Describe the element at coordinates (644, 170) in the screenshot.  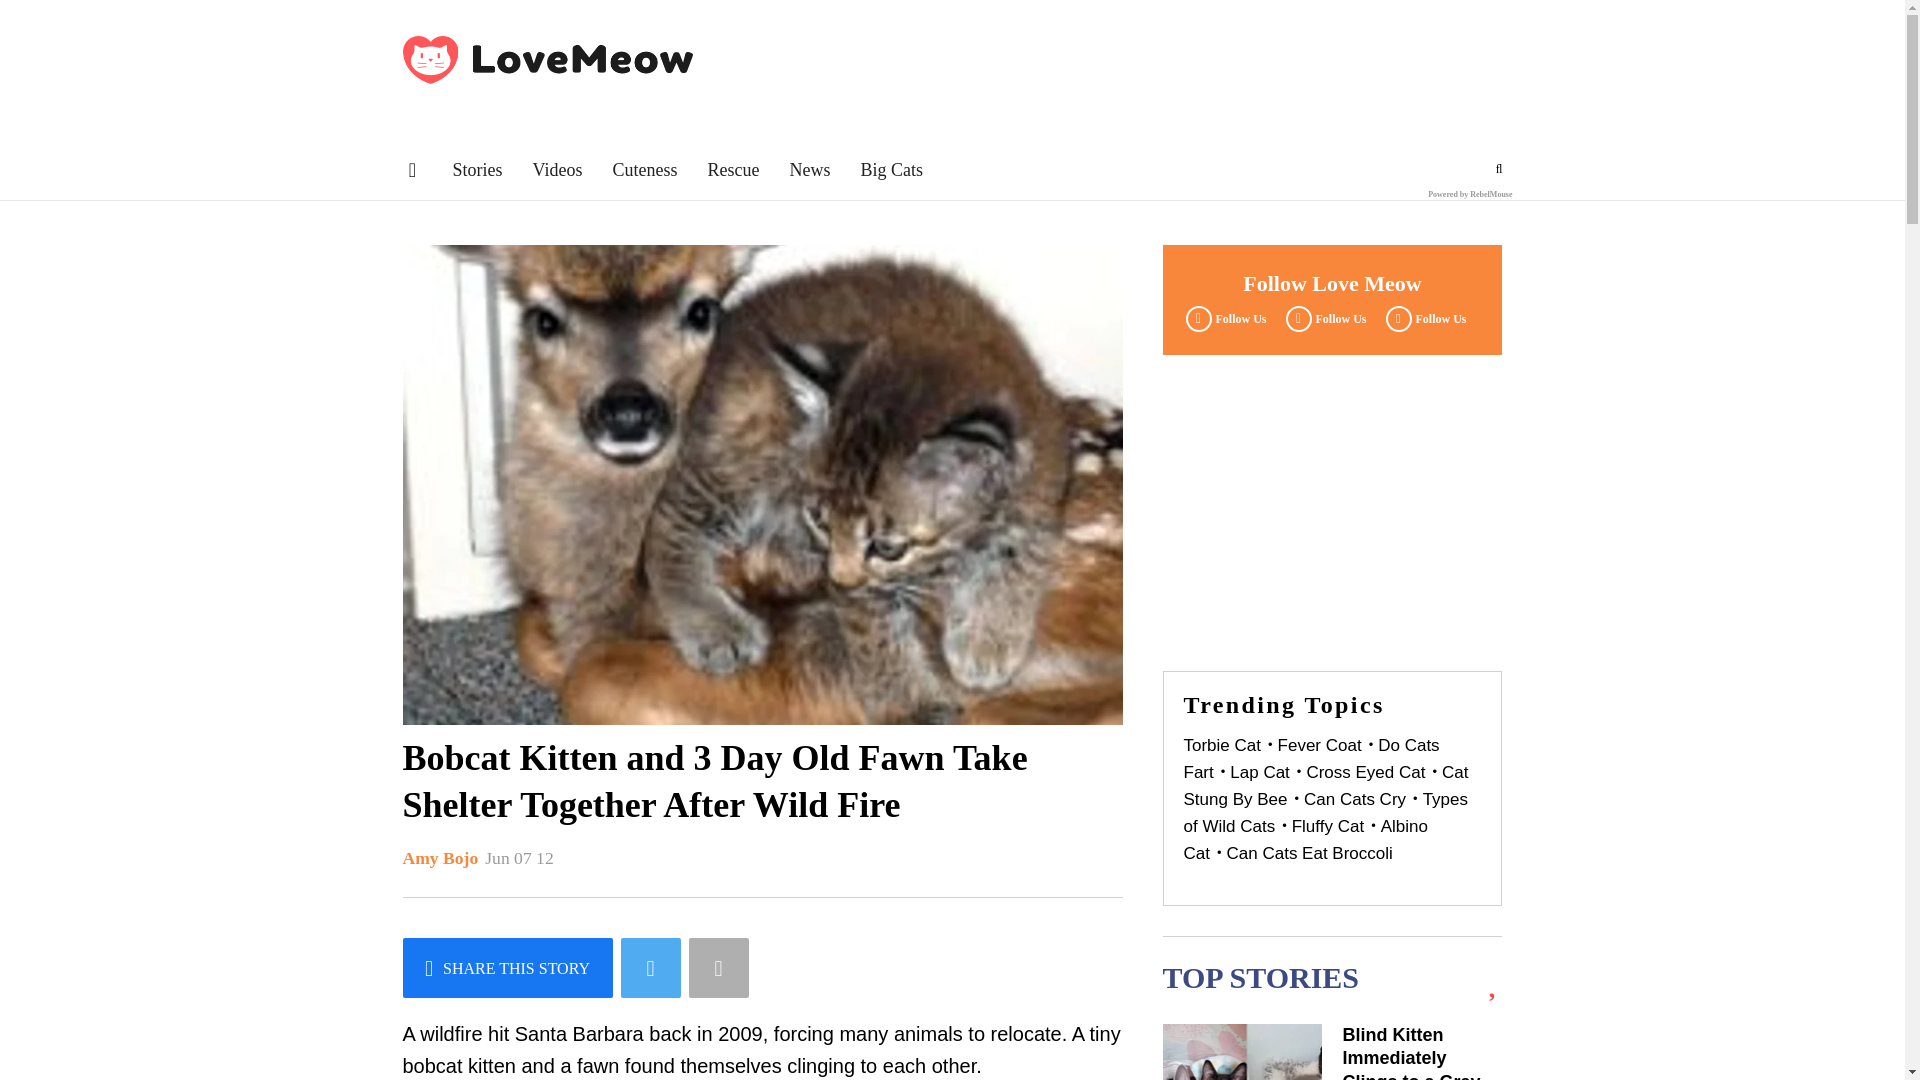
I see `Cuteness` at that location.